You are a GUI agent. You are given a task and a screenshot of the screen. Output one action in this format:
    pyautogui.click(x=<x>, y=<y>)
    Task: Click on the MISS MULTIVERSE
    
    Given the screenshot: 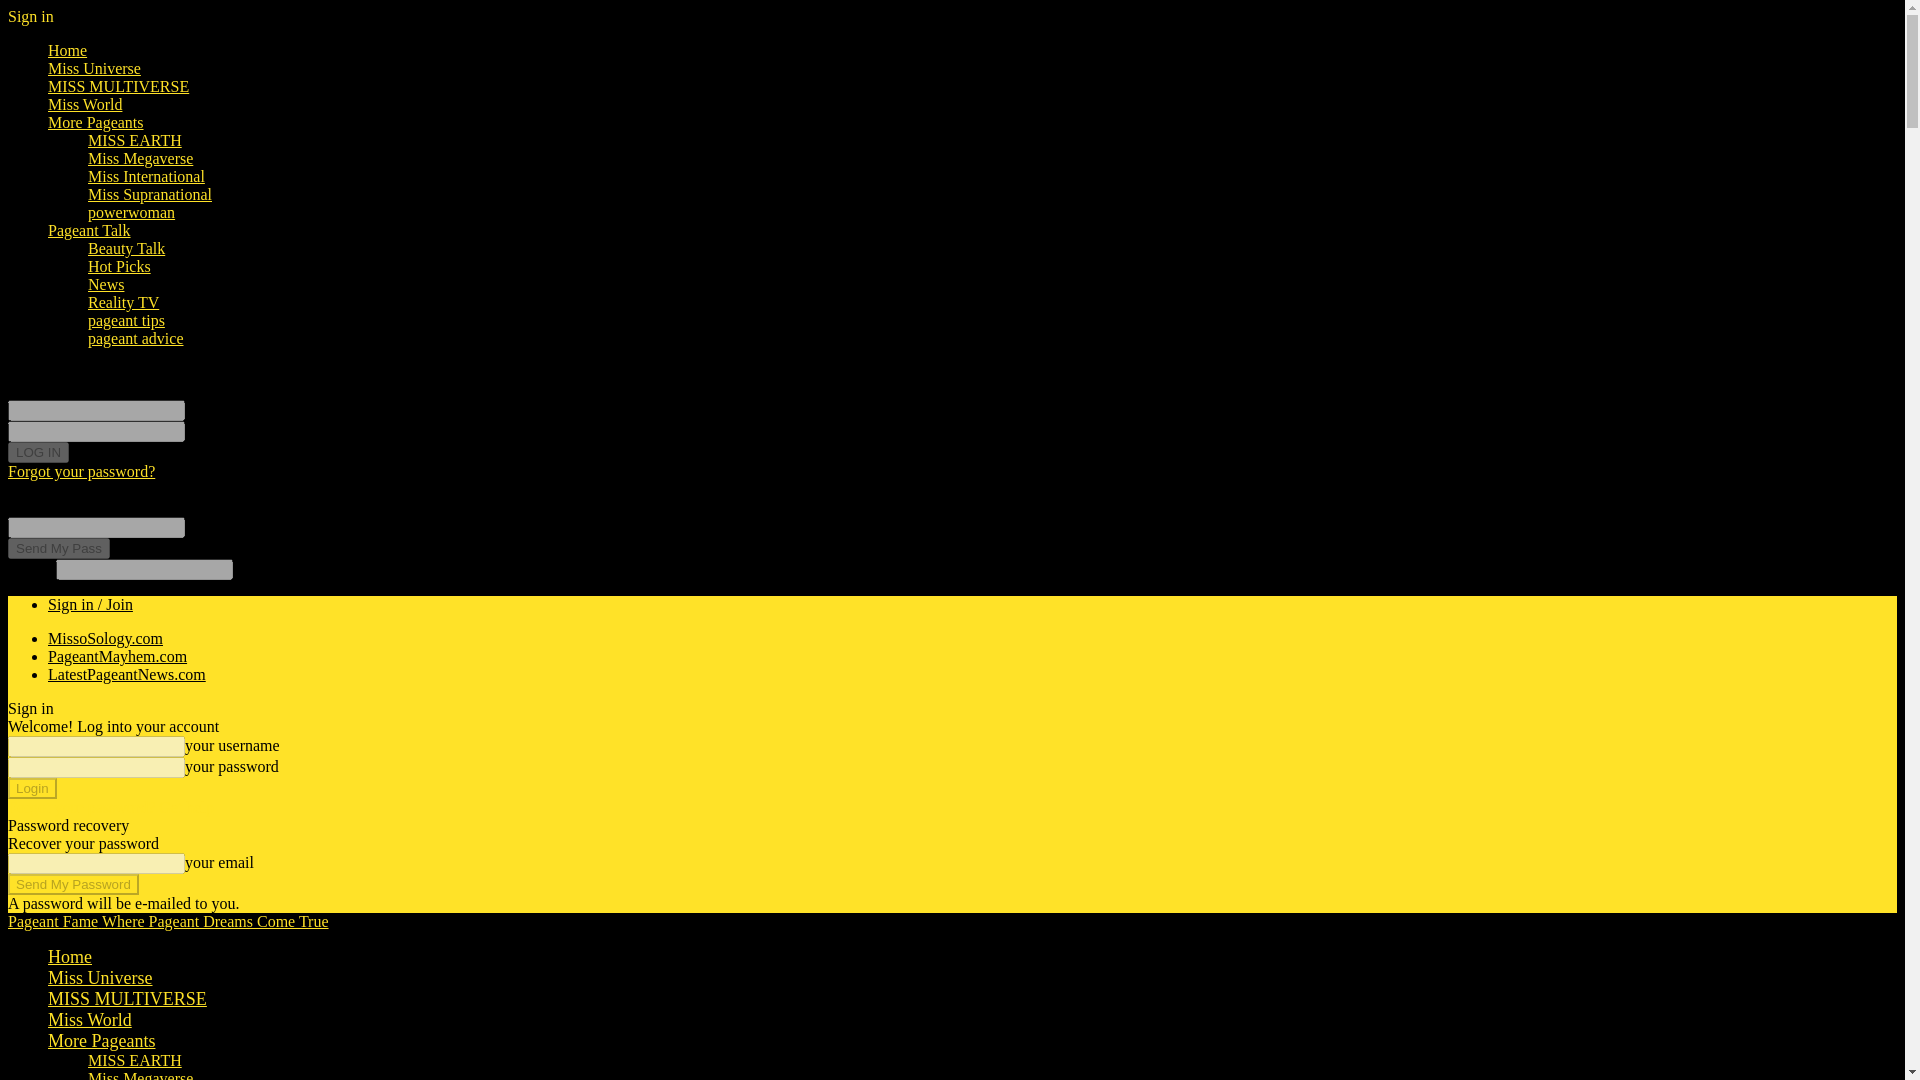 What is the action you would take?
    pyautogui.click(x=128, y=998)
    